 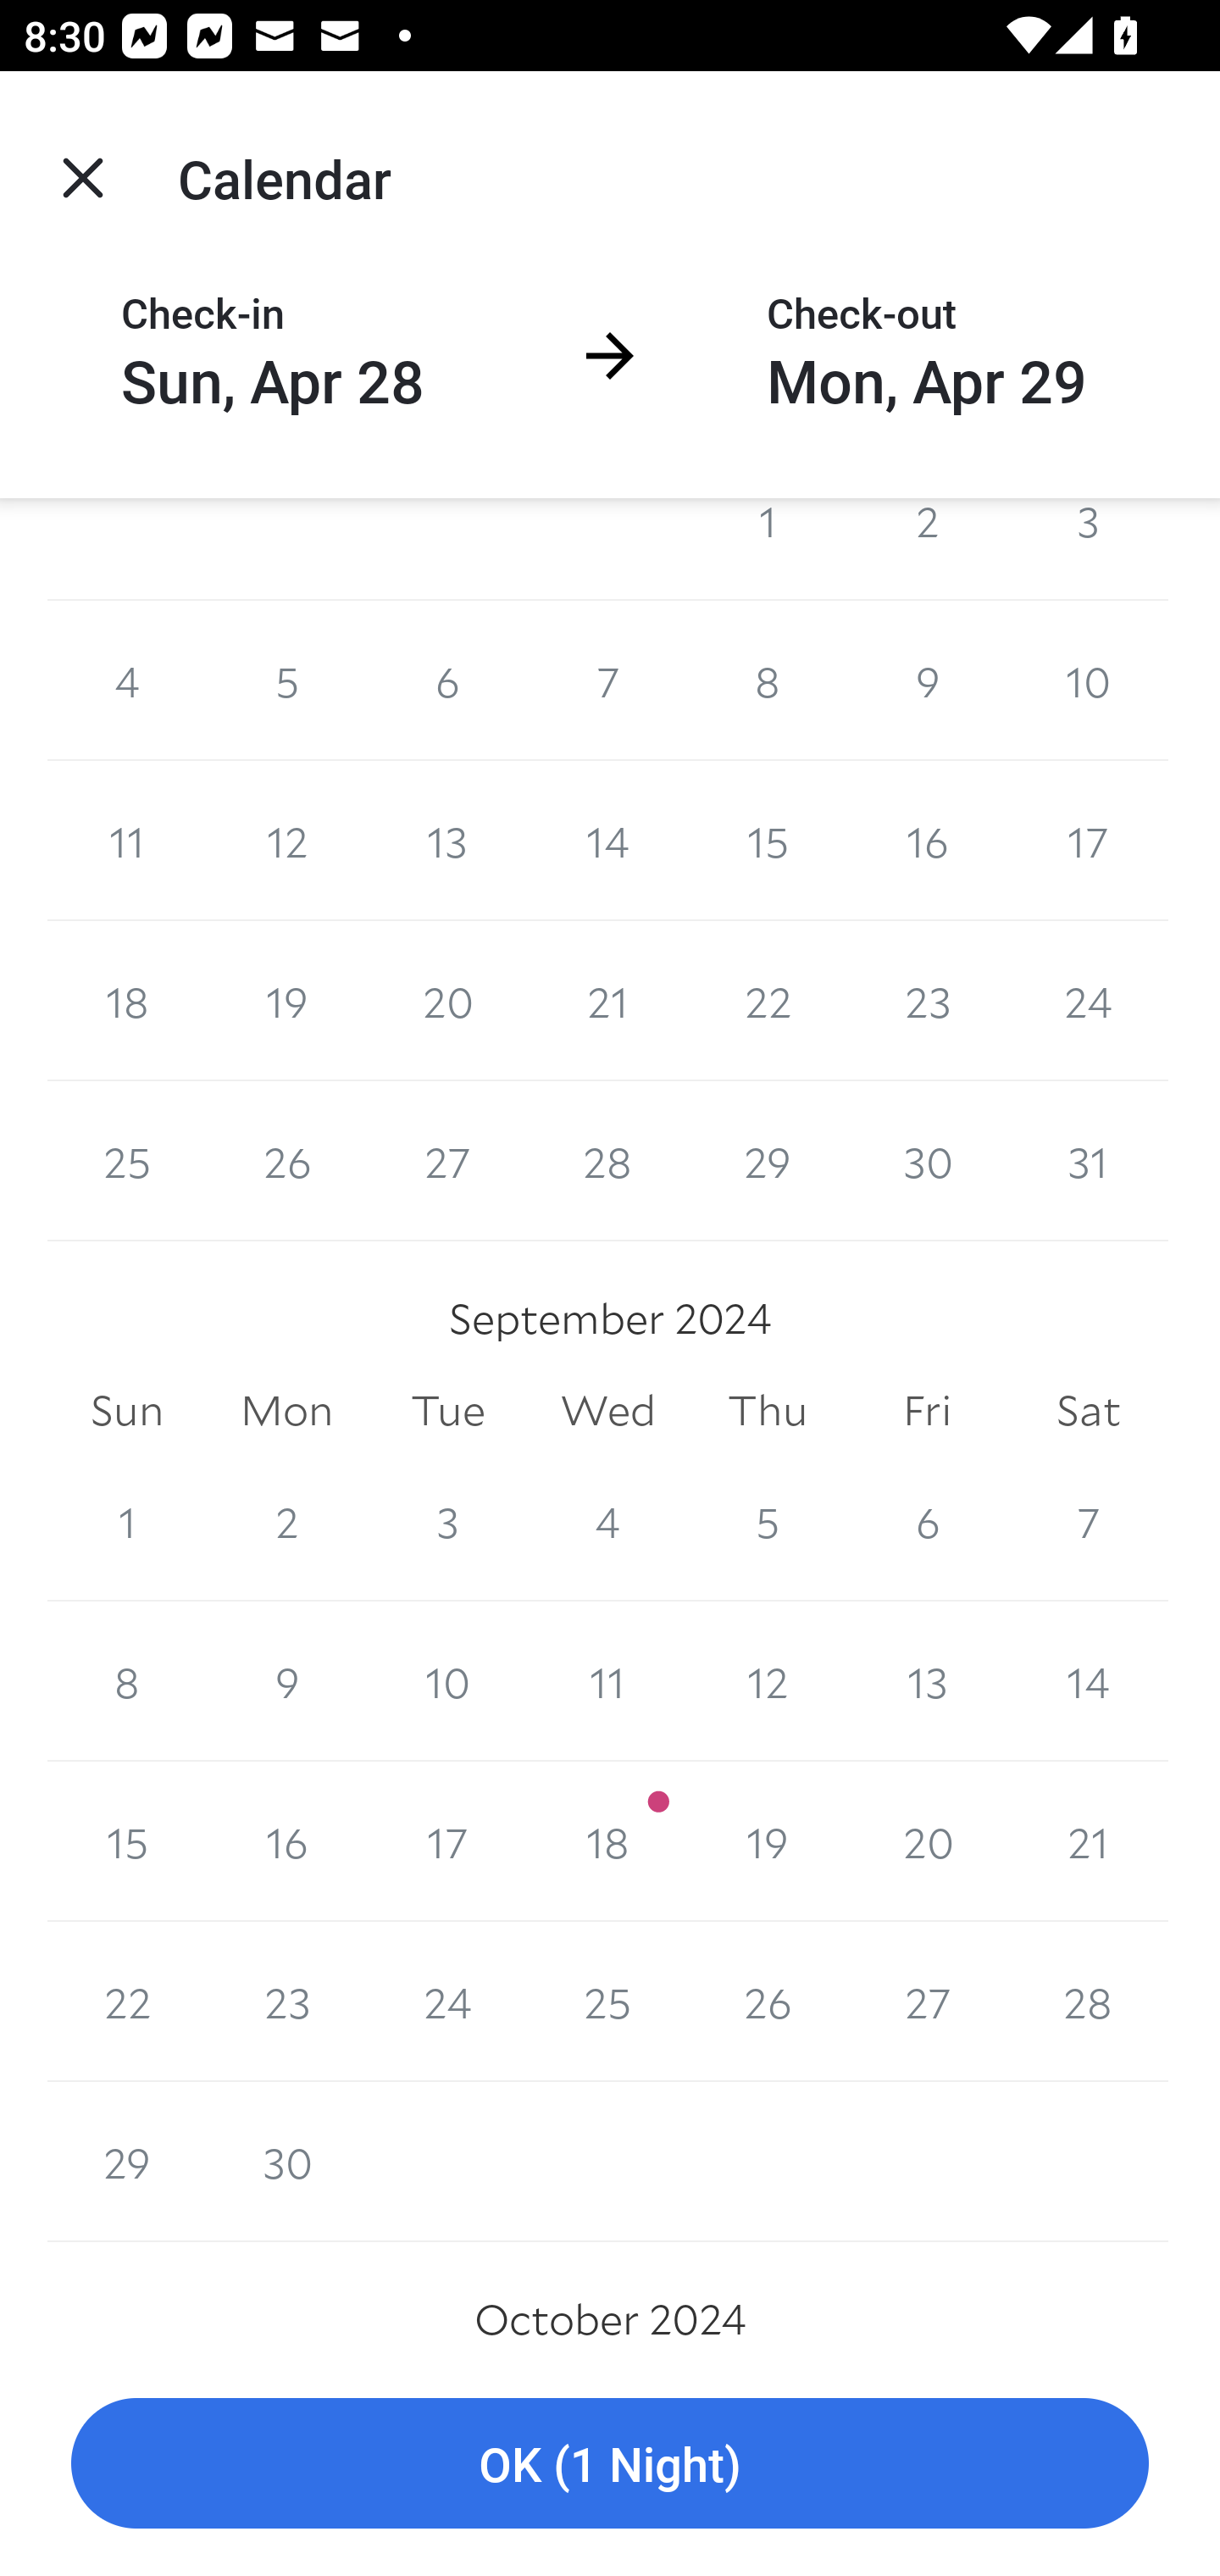 I want to click on 11 11 September 2024, so click(x=608, y=1681).